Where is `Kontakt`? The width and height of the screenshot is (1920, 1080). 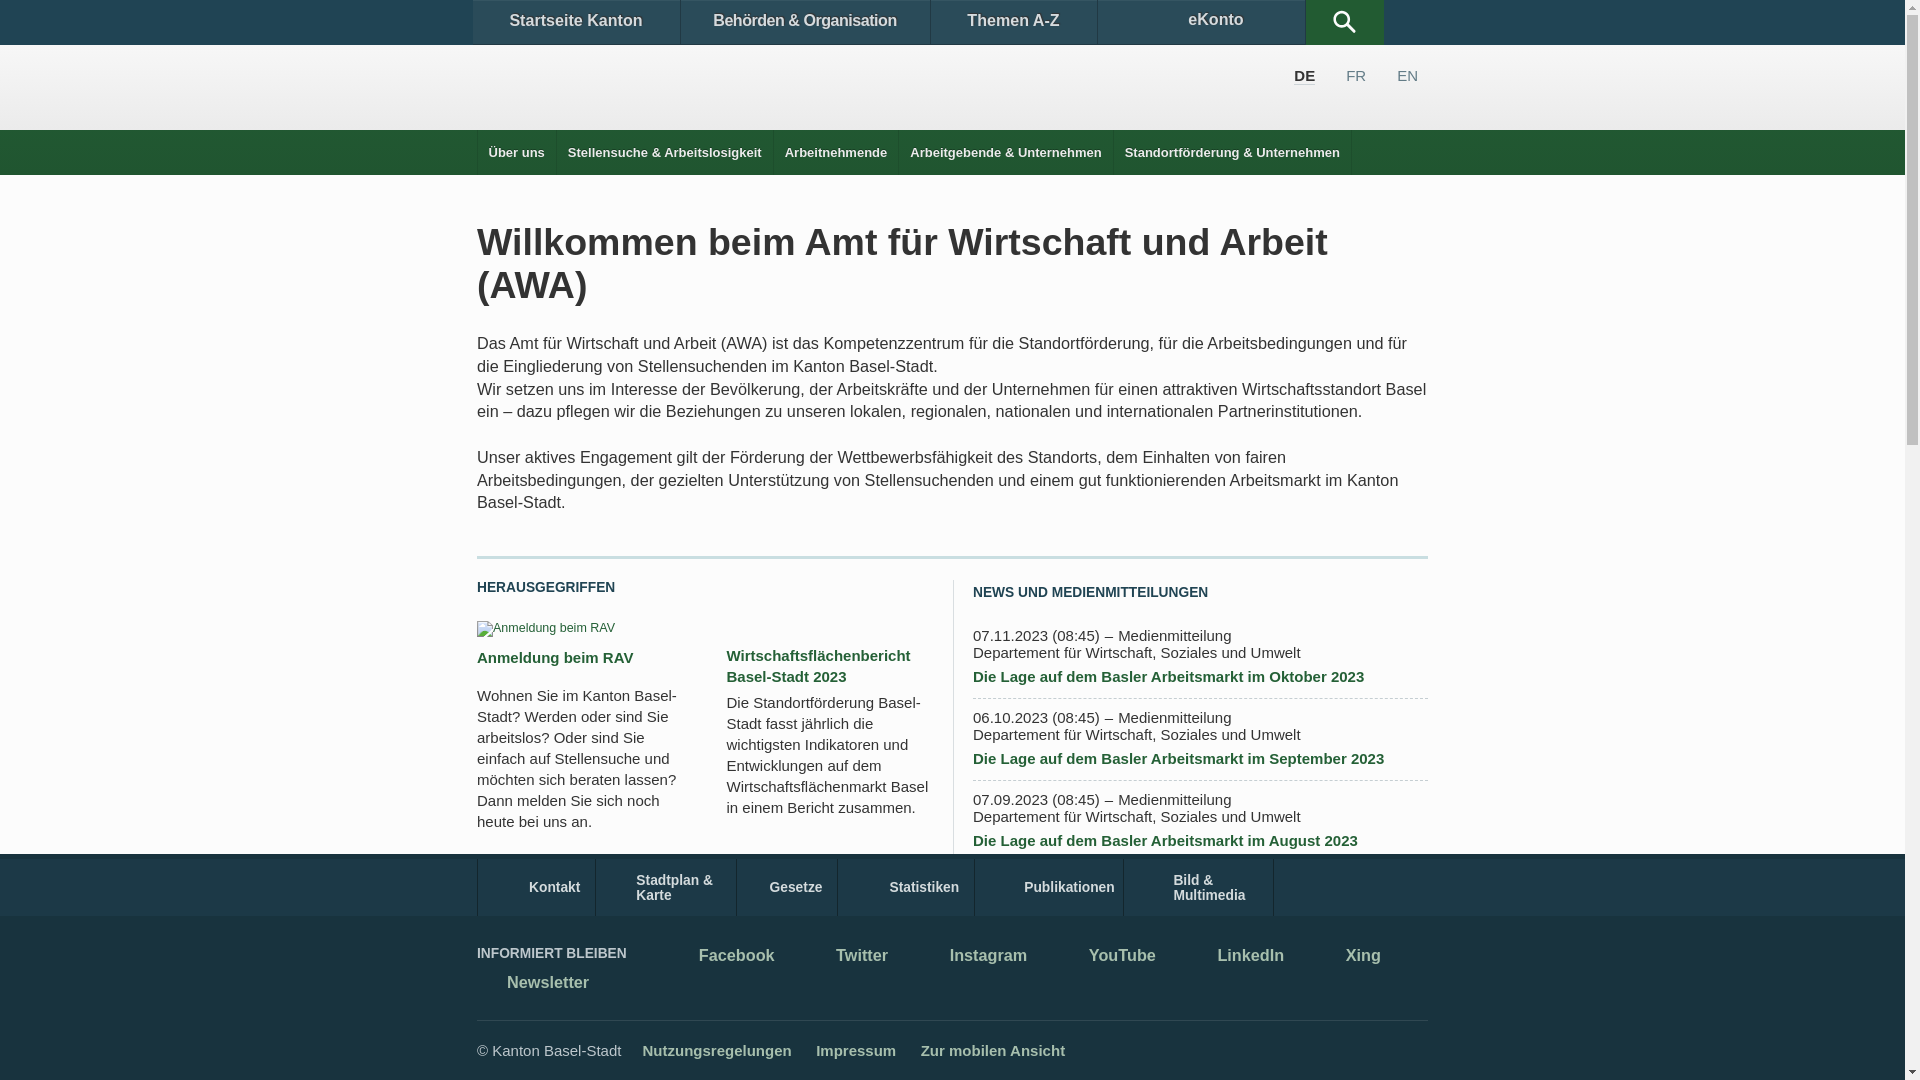
Kontakt is located at coordinates (536, 888).